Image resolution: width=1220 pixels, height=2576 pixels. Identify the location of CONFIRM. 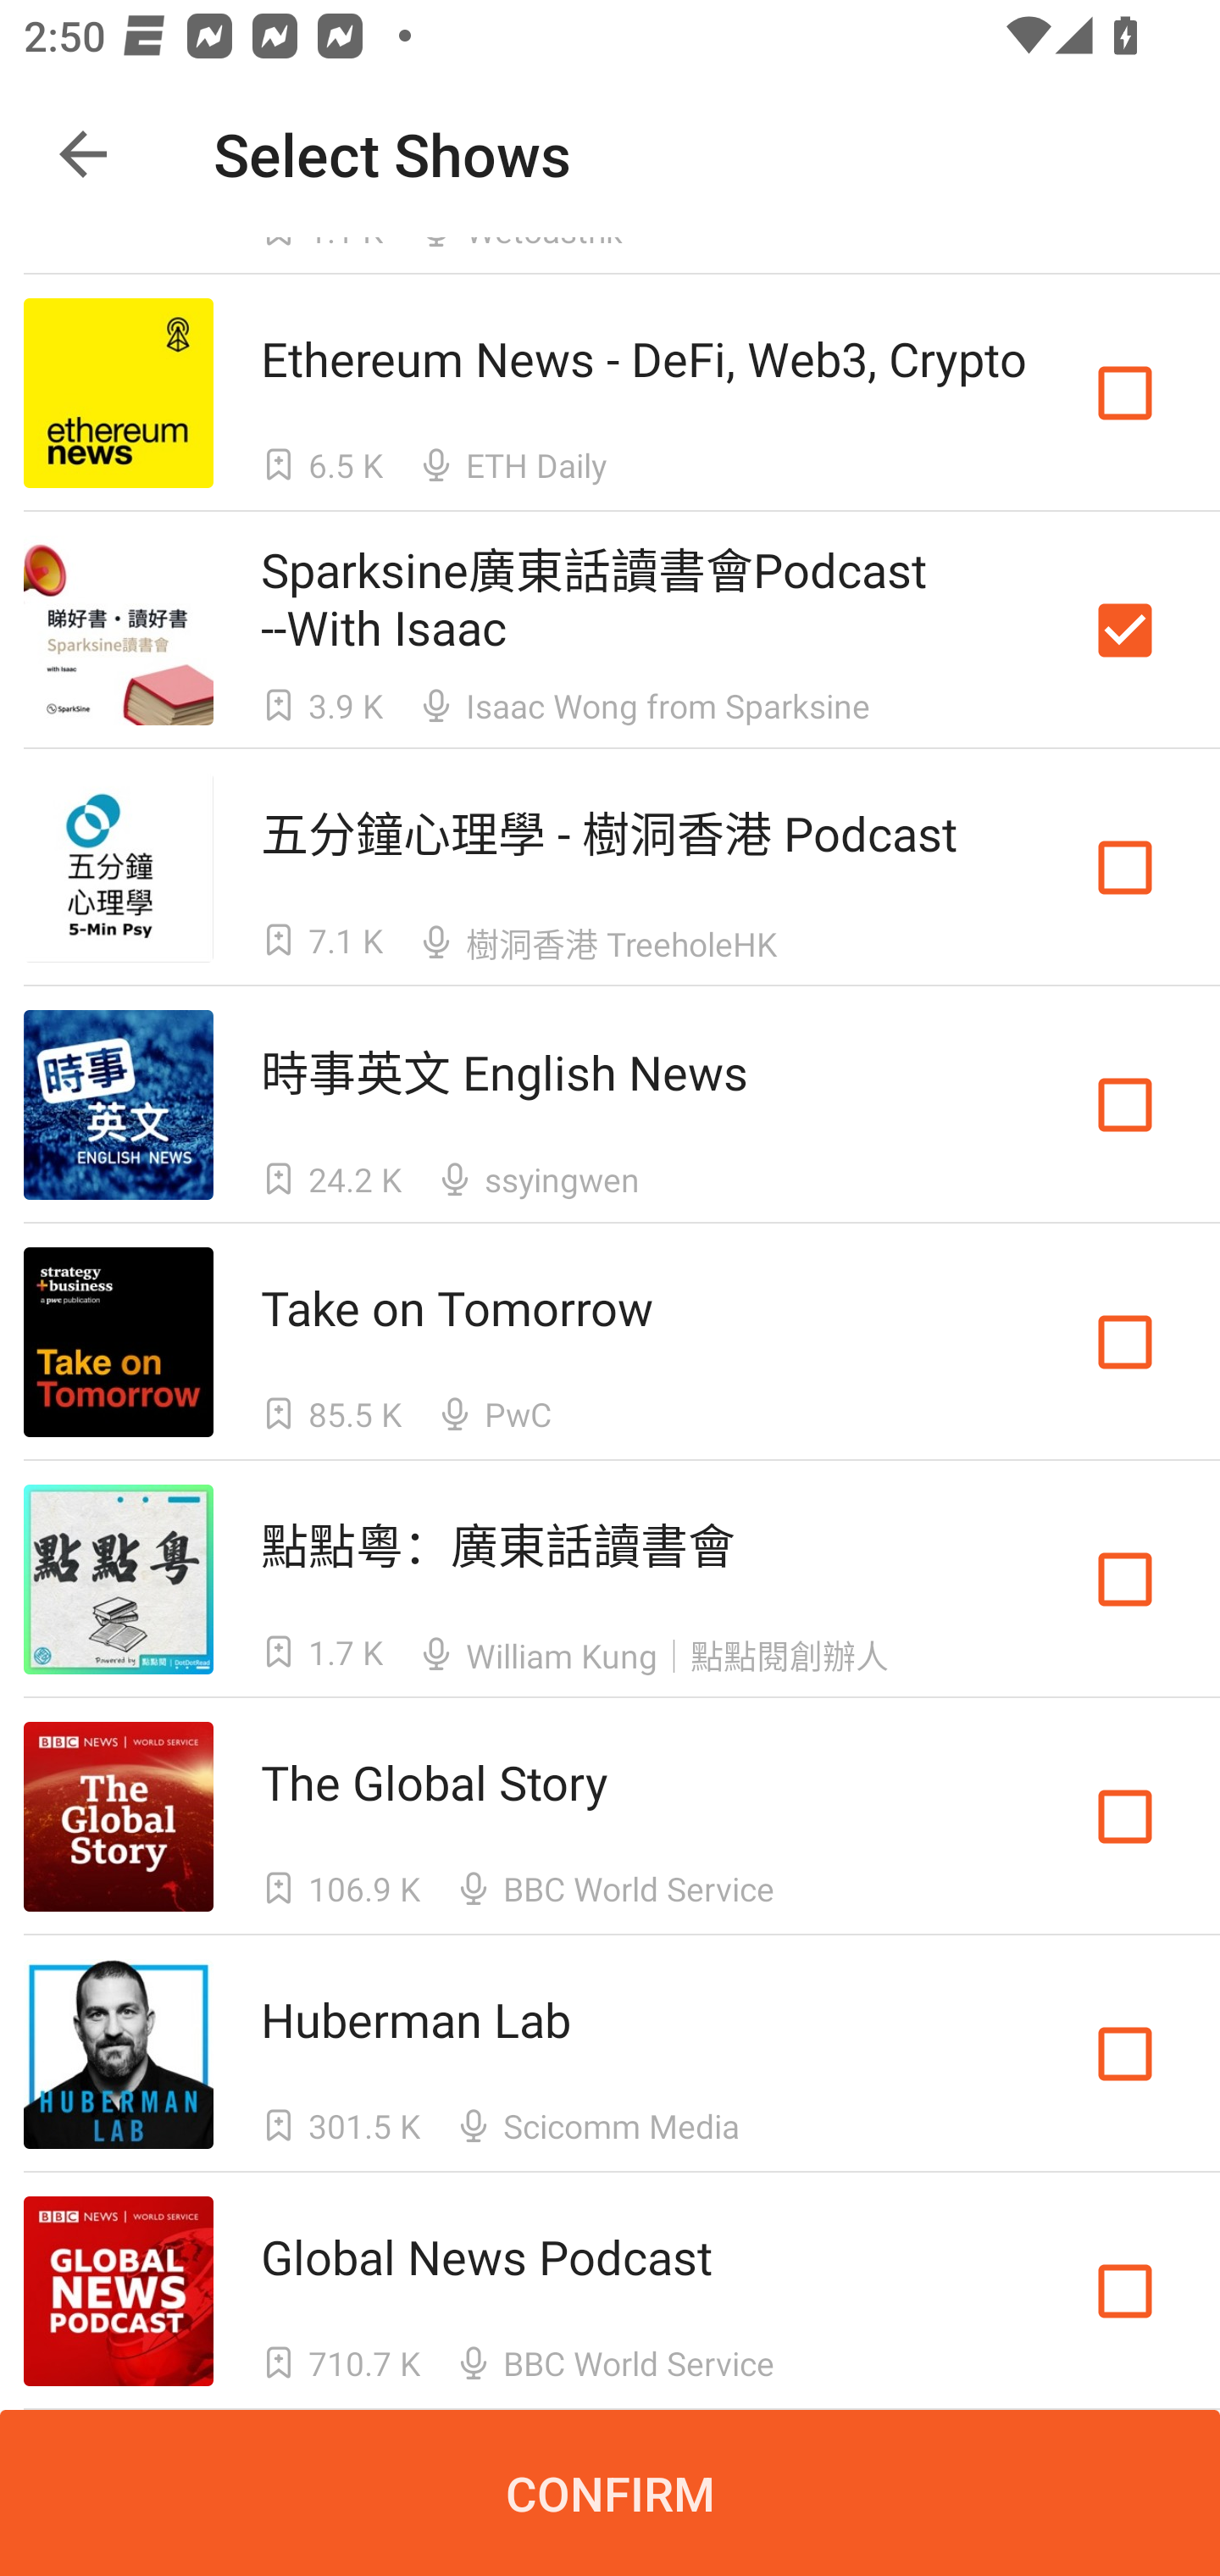
(610, 2493).